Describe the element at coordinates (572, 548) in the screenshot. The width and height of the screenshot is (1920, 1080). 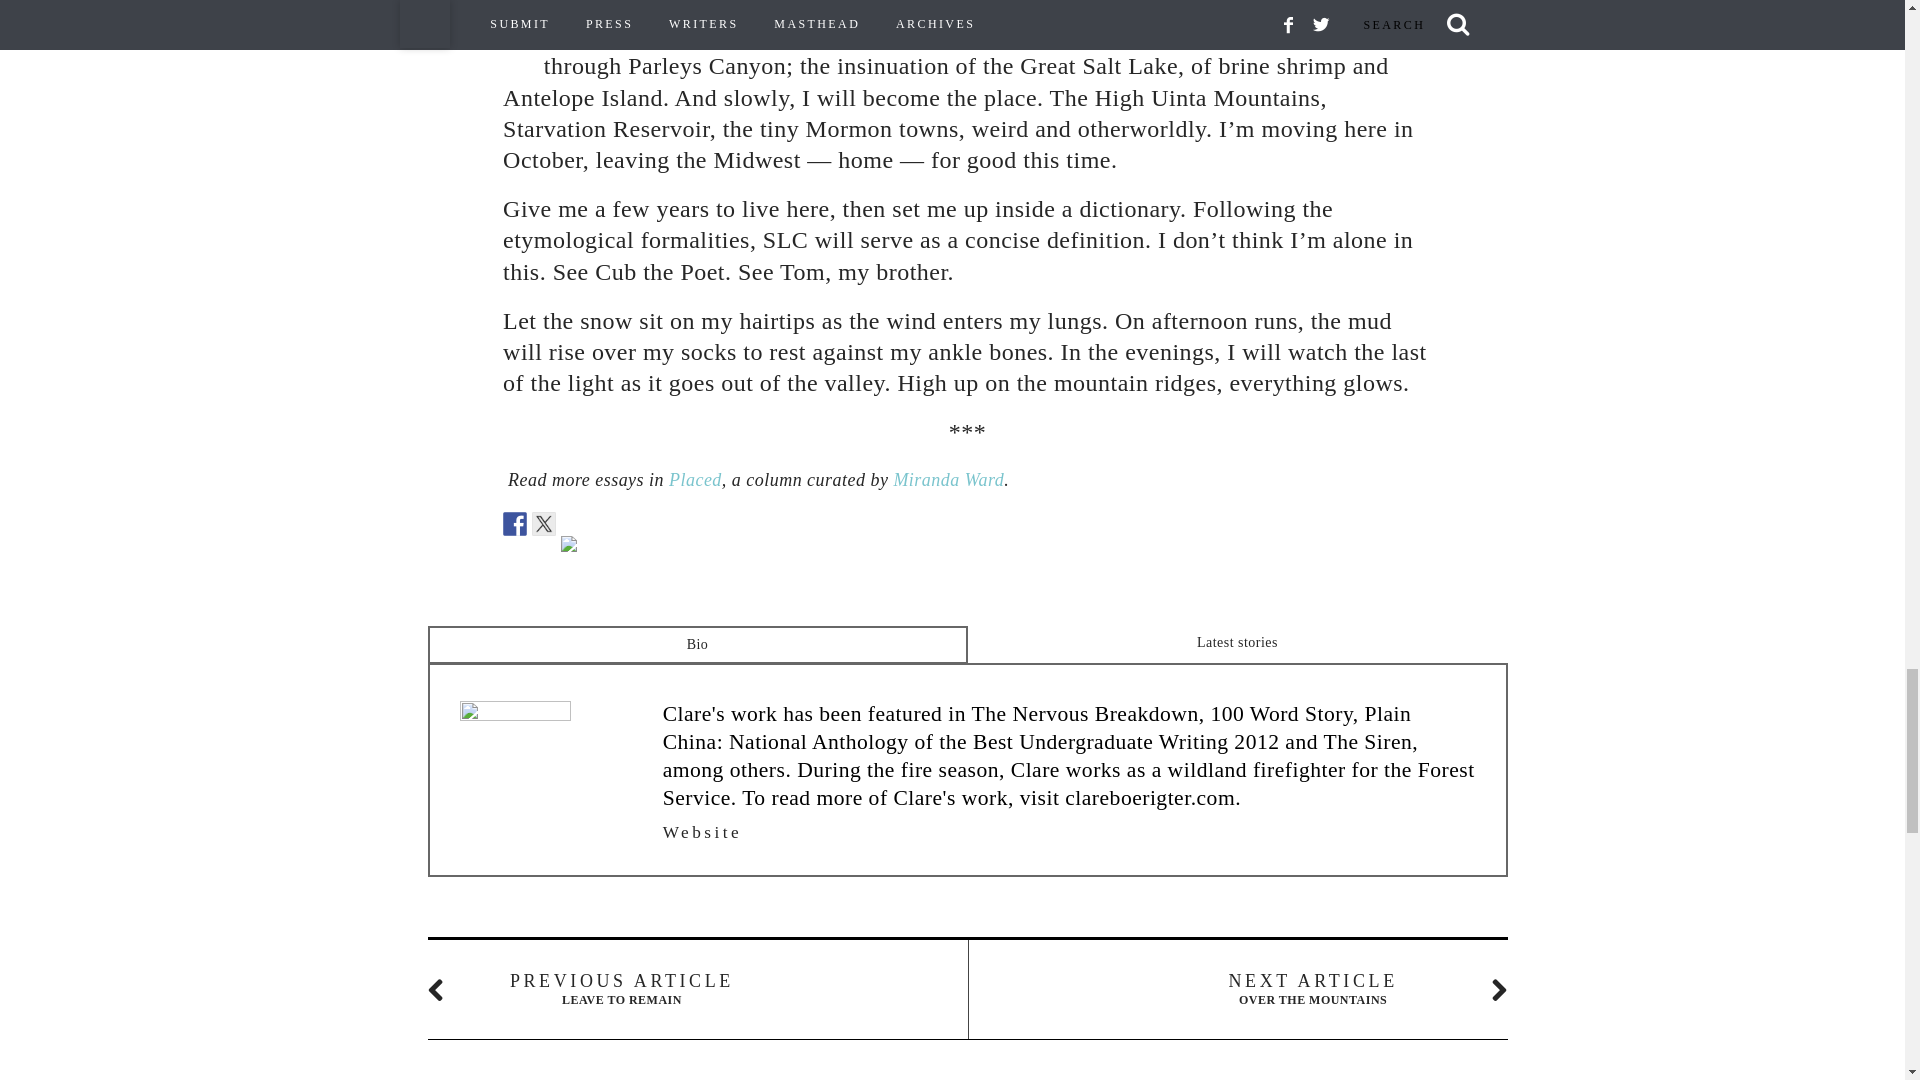
I see `Share on Reddit` at that location.